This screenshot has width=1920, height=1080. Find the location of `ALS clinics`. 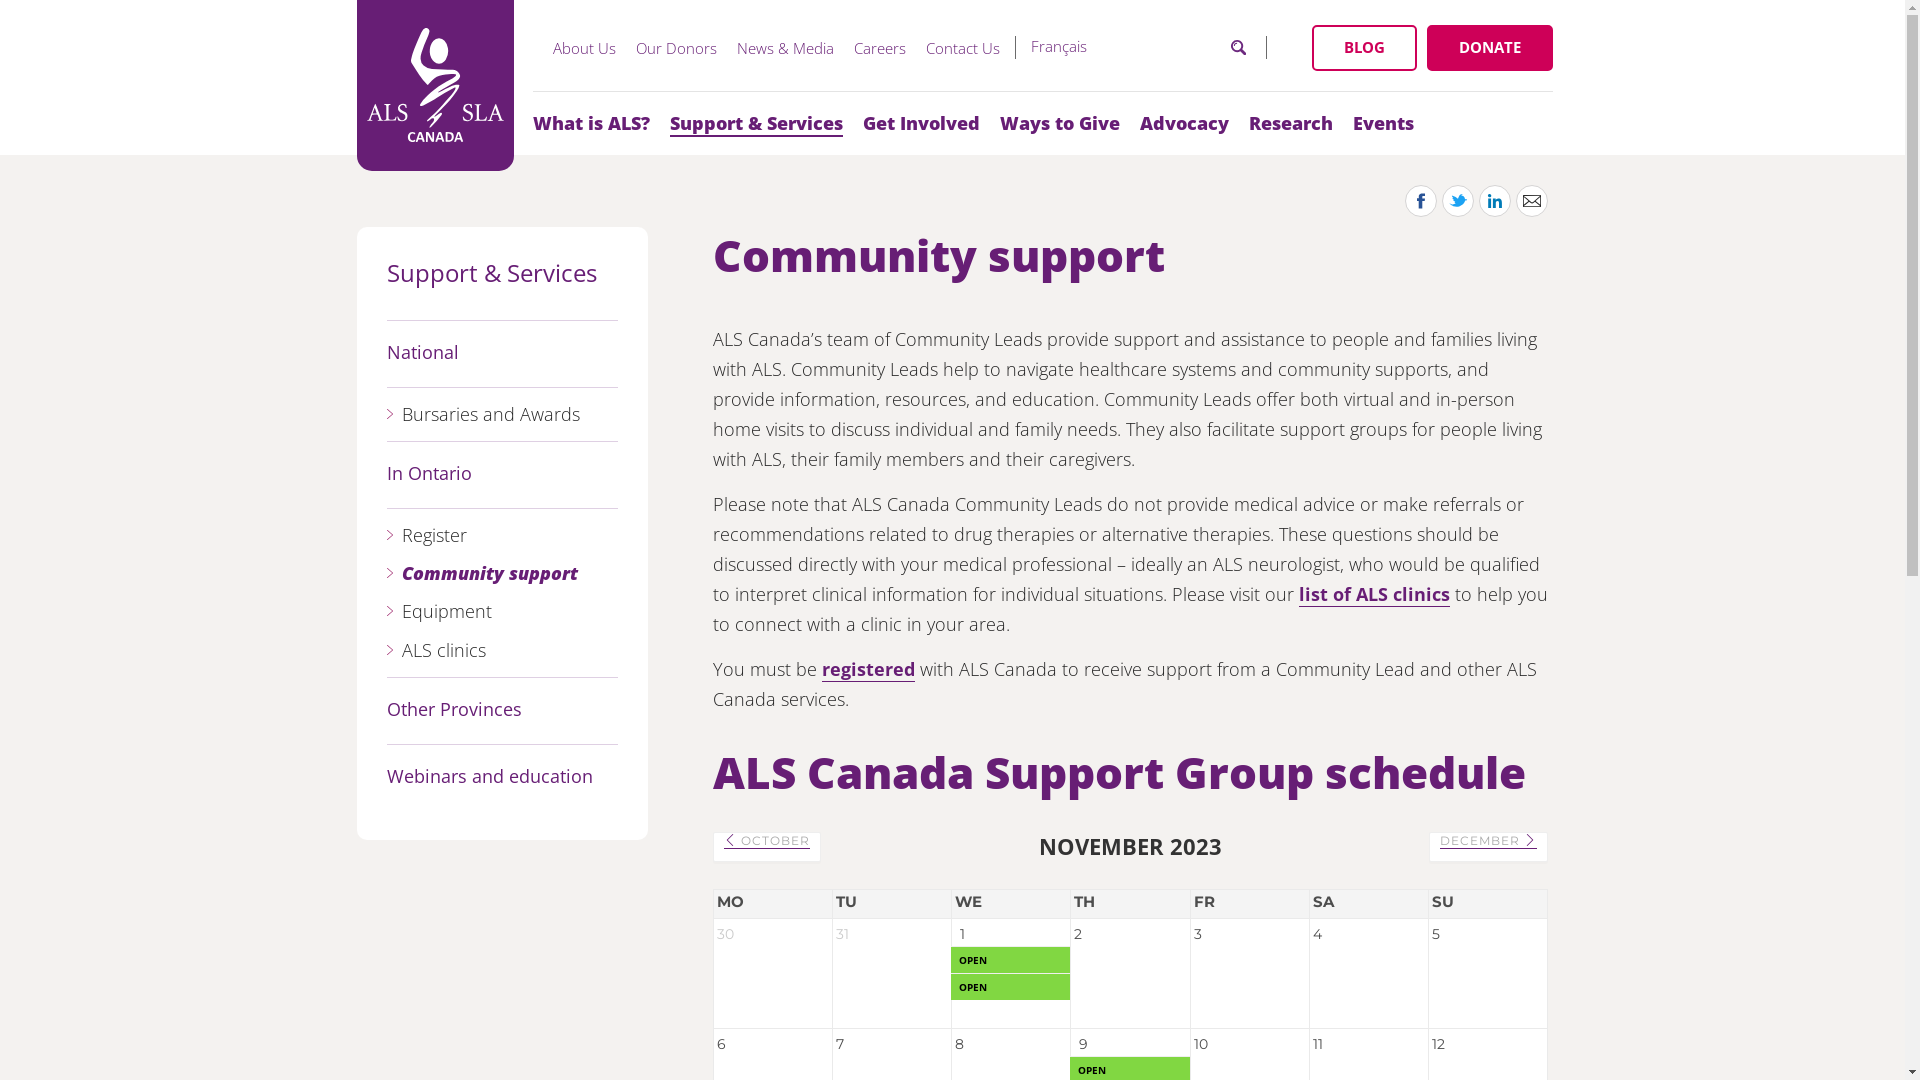

ALS clinics is located at coordinates (444, 651).